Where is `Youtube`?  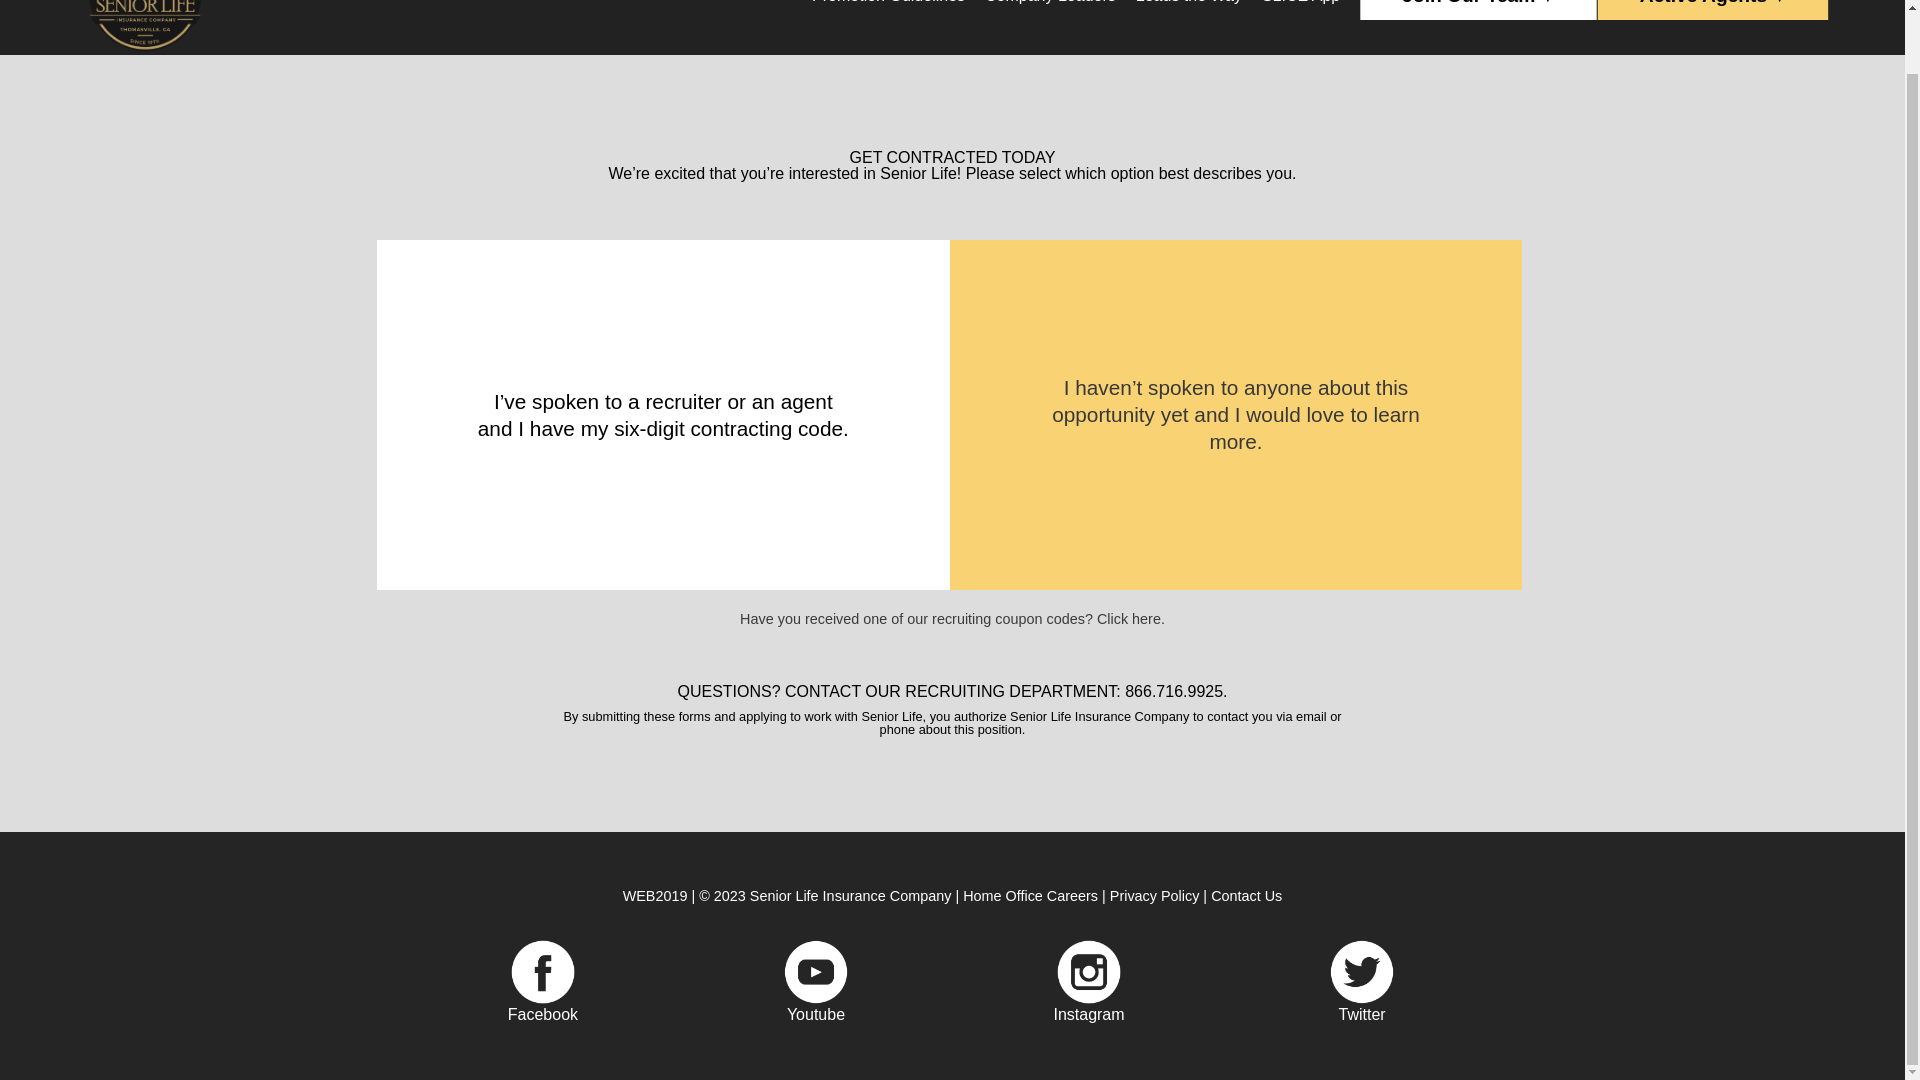
Youtube is located at coordinates (818, 1014).